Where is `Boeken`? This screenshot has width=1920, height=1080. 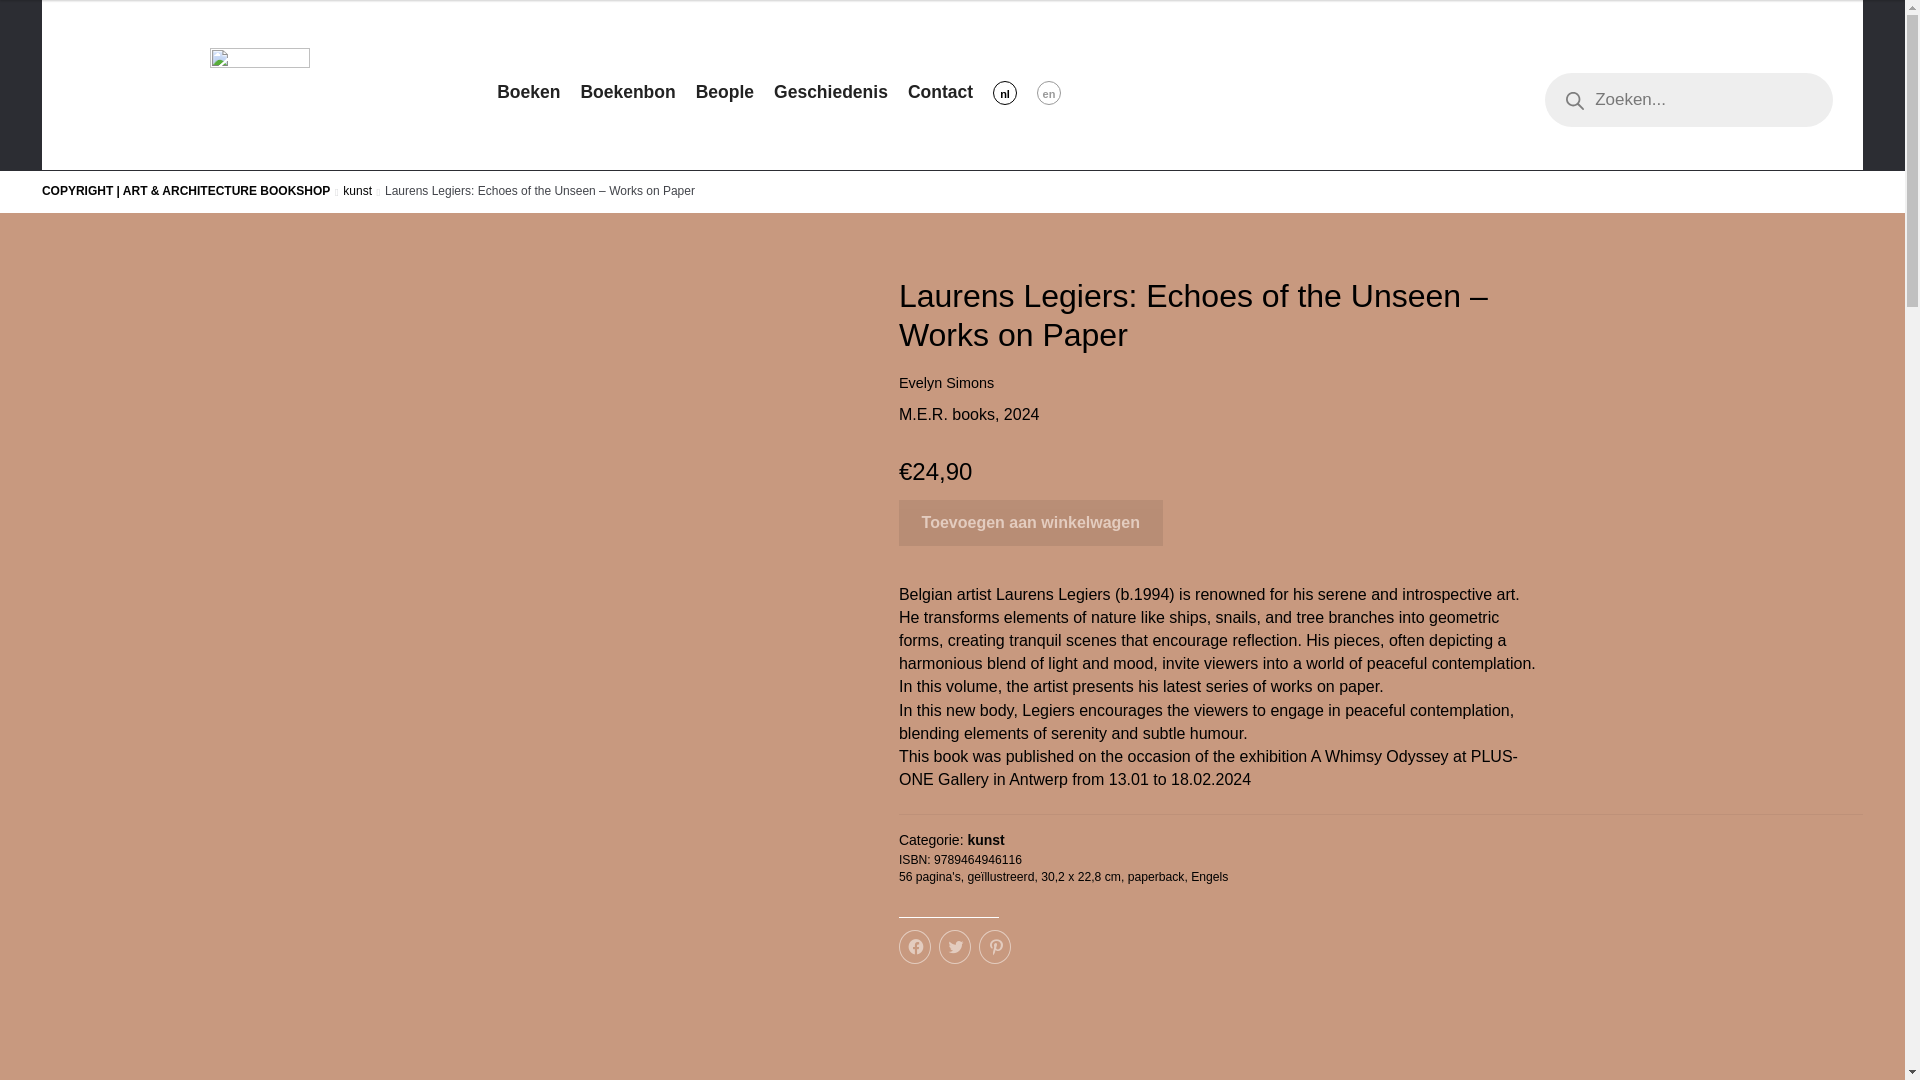
Boeken is located at coordinates (538, 92).